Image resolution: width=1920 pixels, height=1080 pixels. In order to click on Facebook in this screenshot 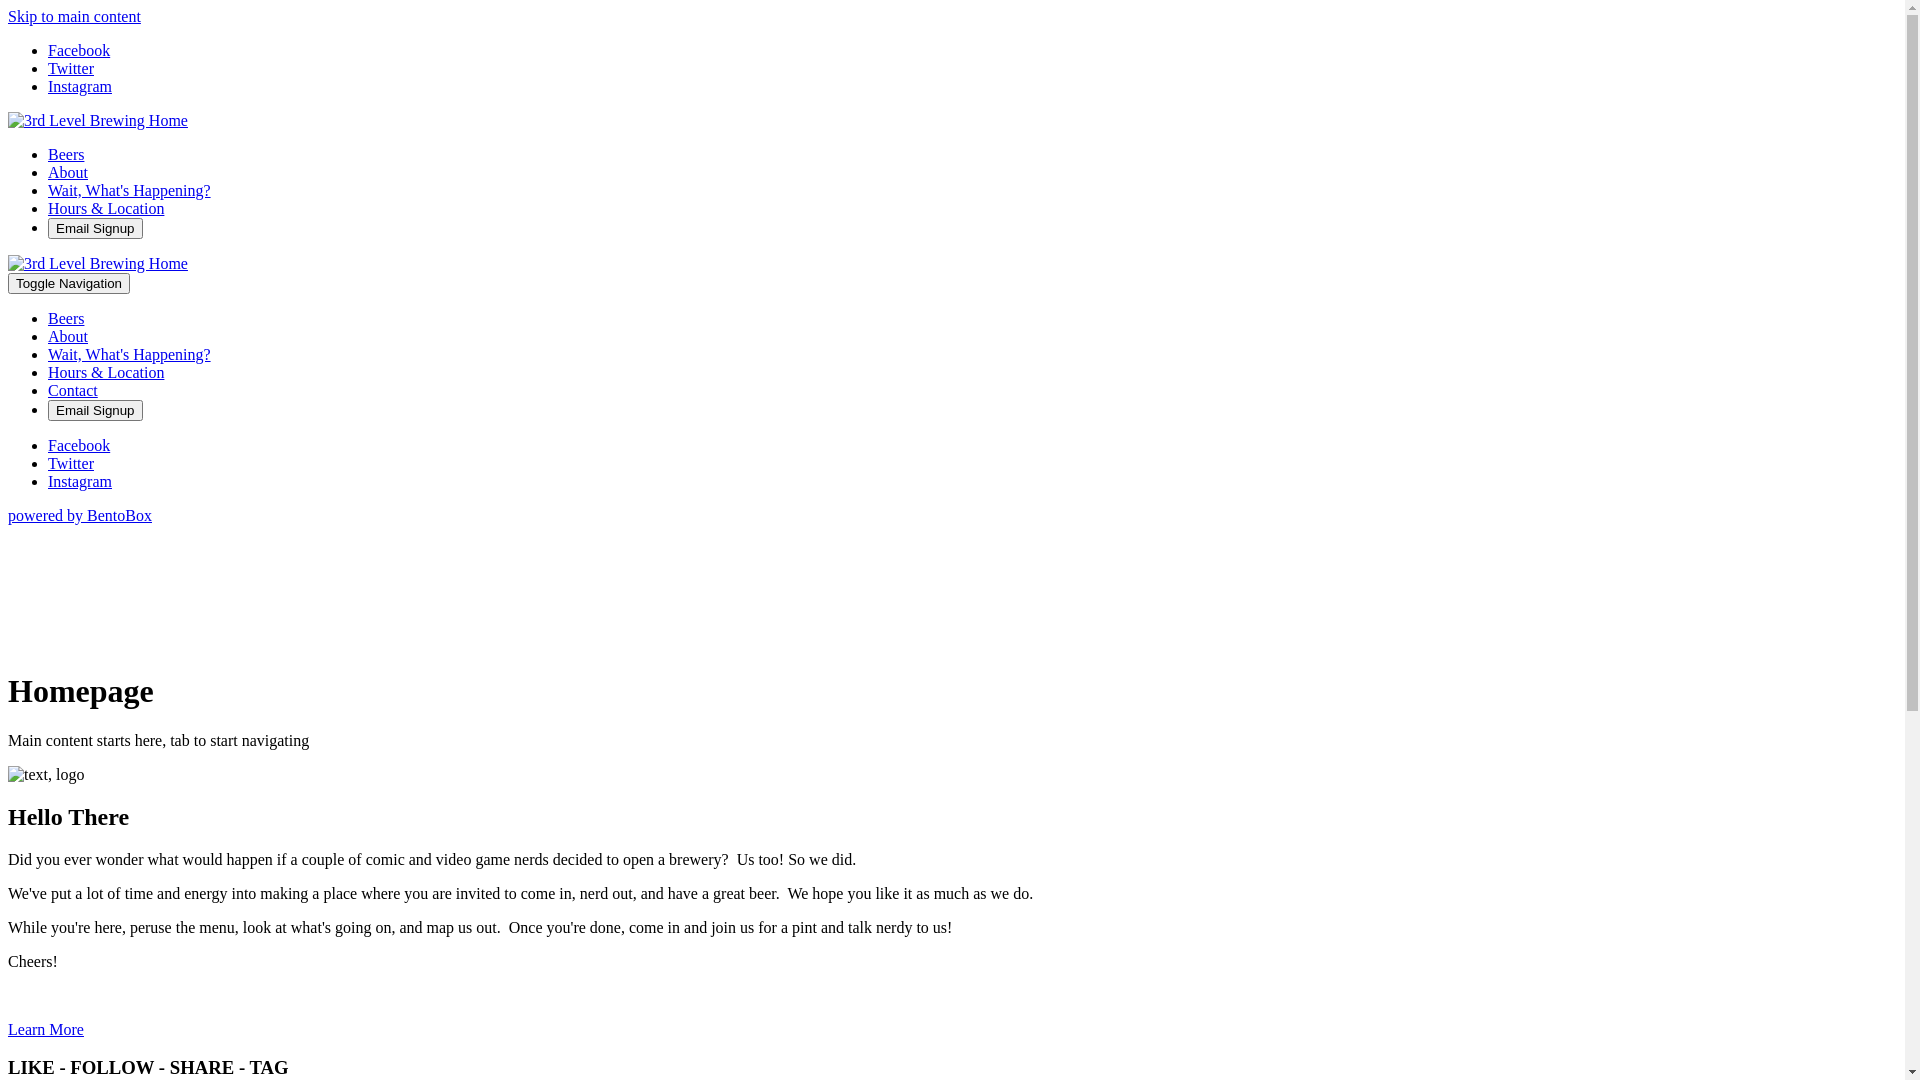, I will do `click(79, 50)`.